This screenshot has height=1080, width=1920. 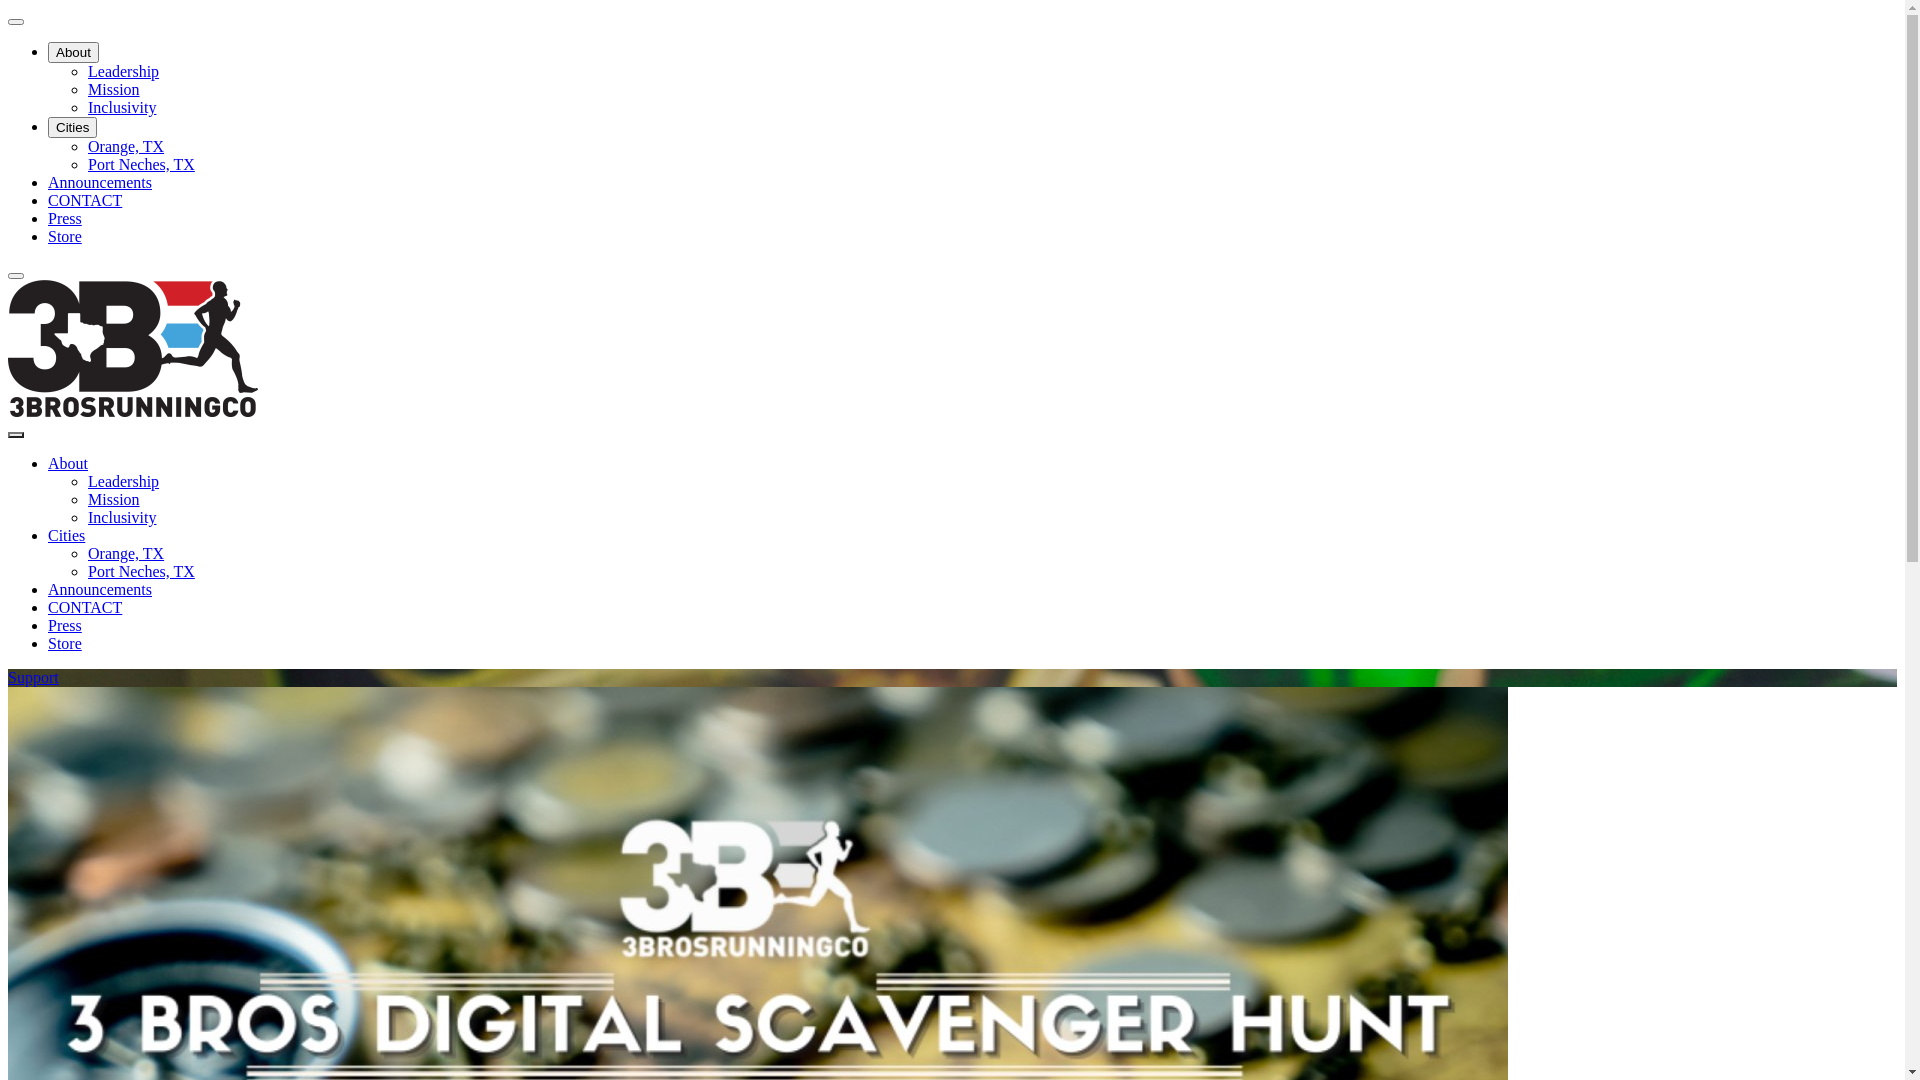 What do you see at coordinates (85, 200) in the screenshot?
I see `CONTACT` at bounding box center [85, 200].